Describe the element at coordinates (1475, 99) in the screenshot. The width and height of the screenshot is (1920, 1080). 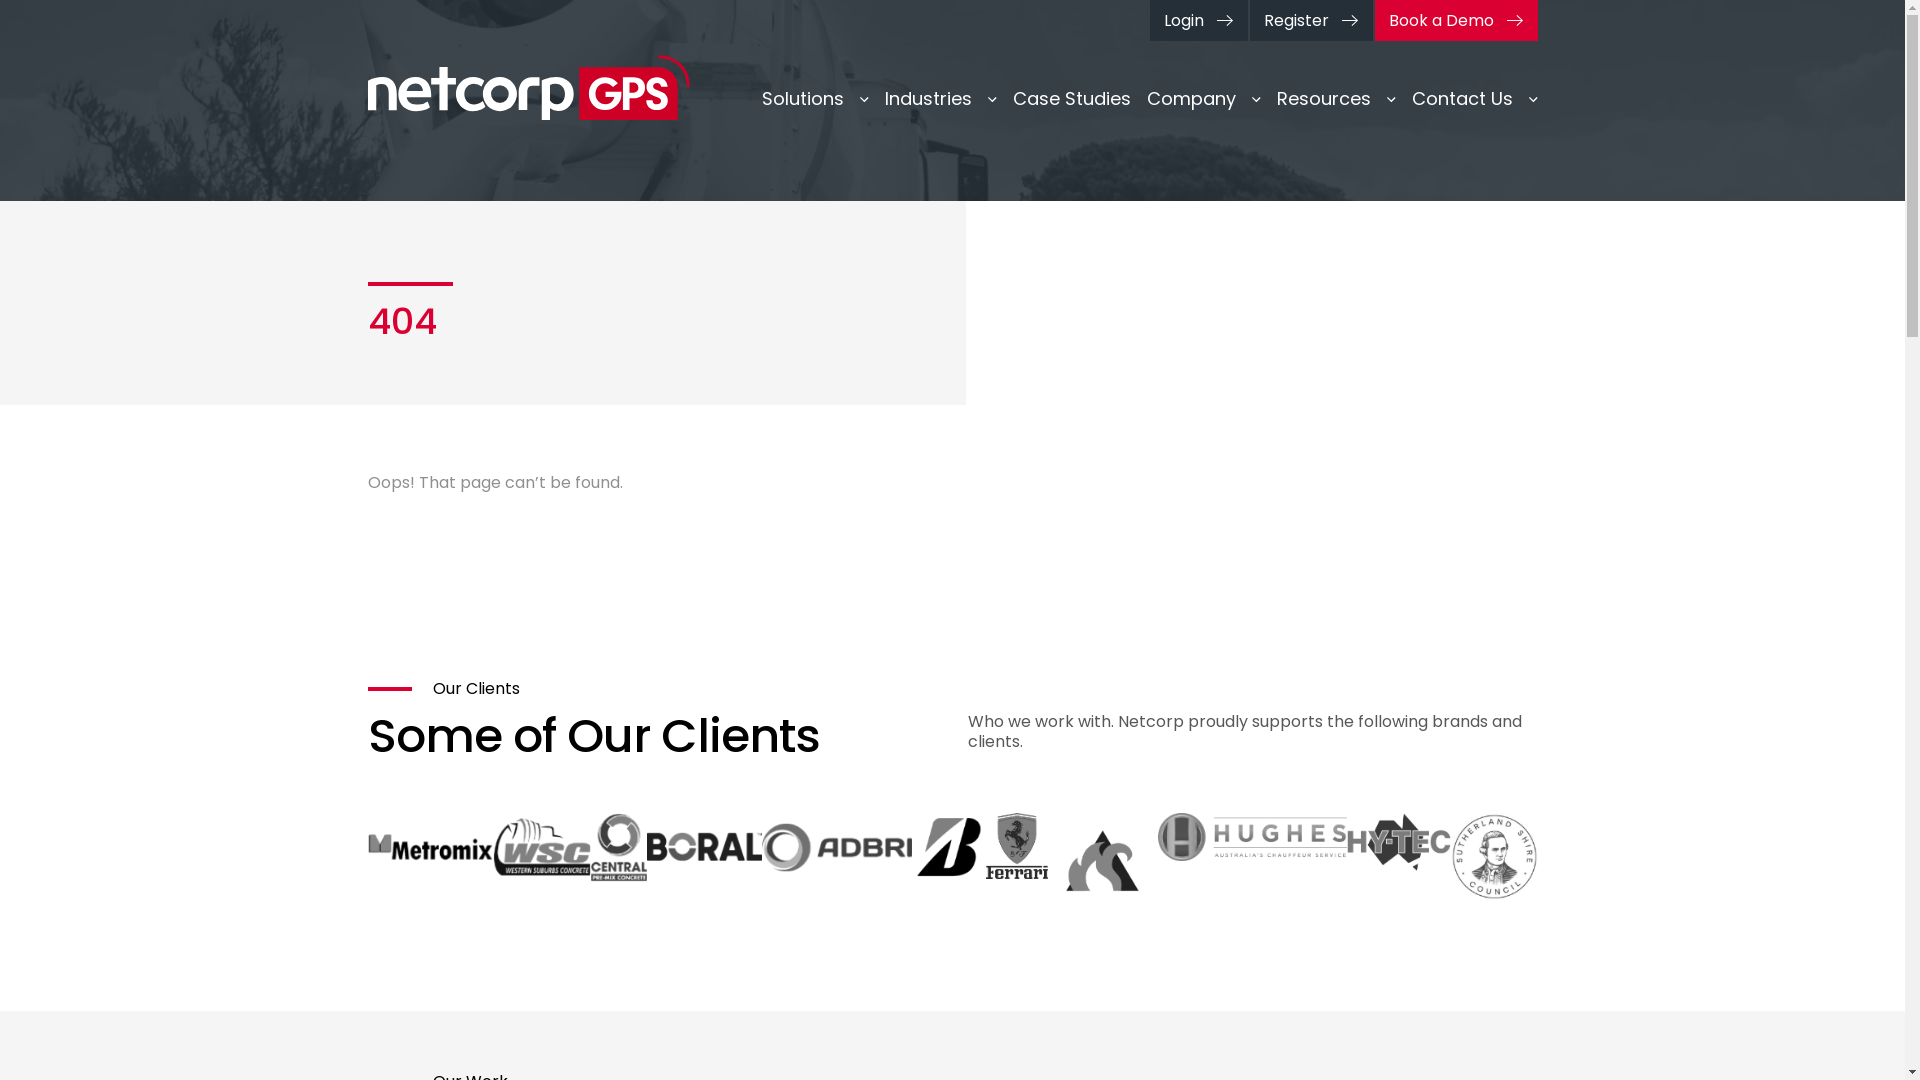
I see `Contact Us` at that location.